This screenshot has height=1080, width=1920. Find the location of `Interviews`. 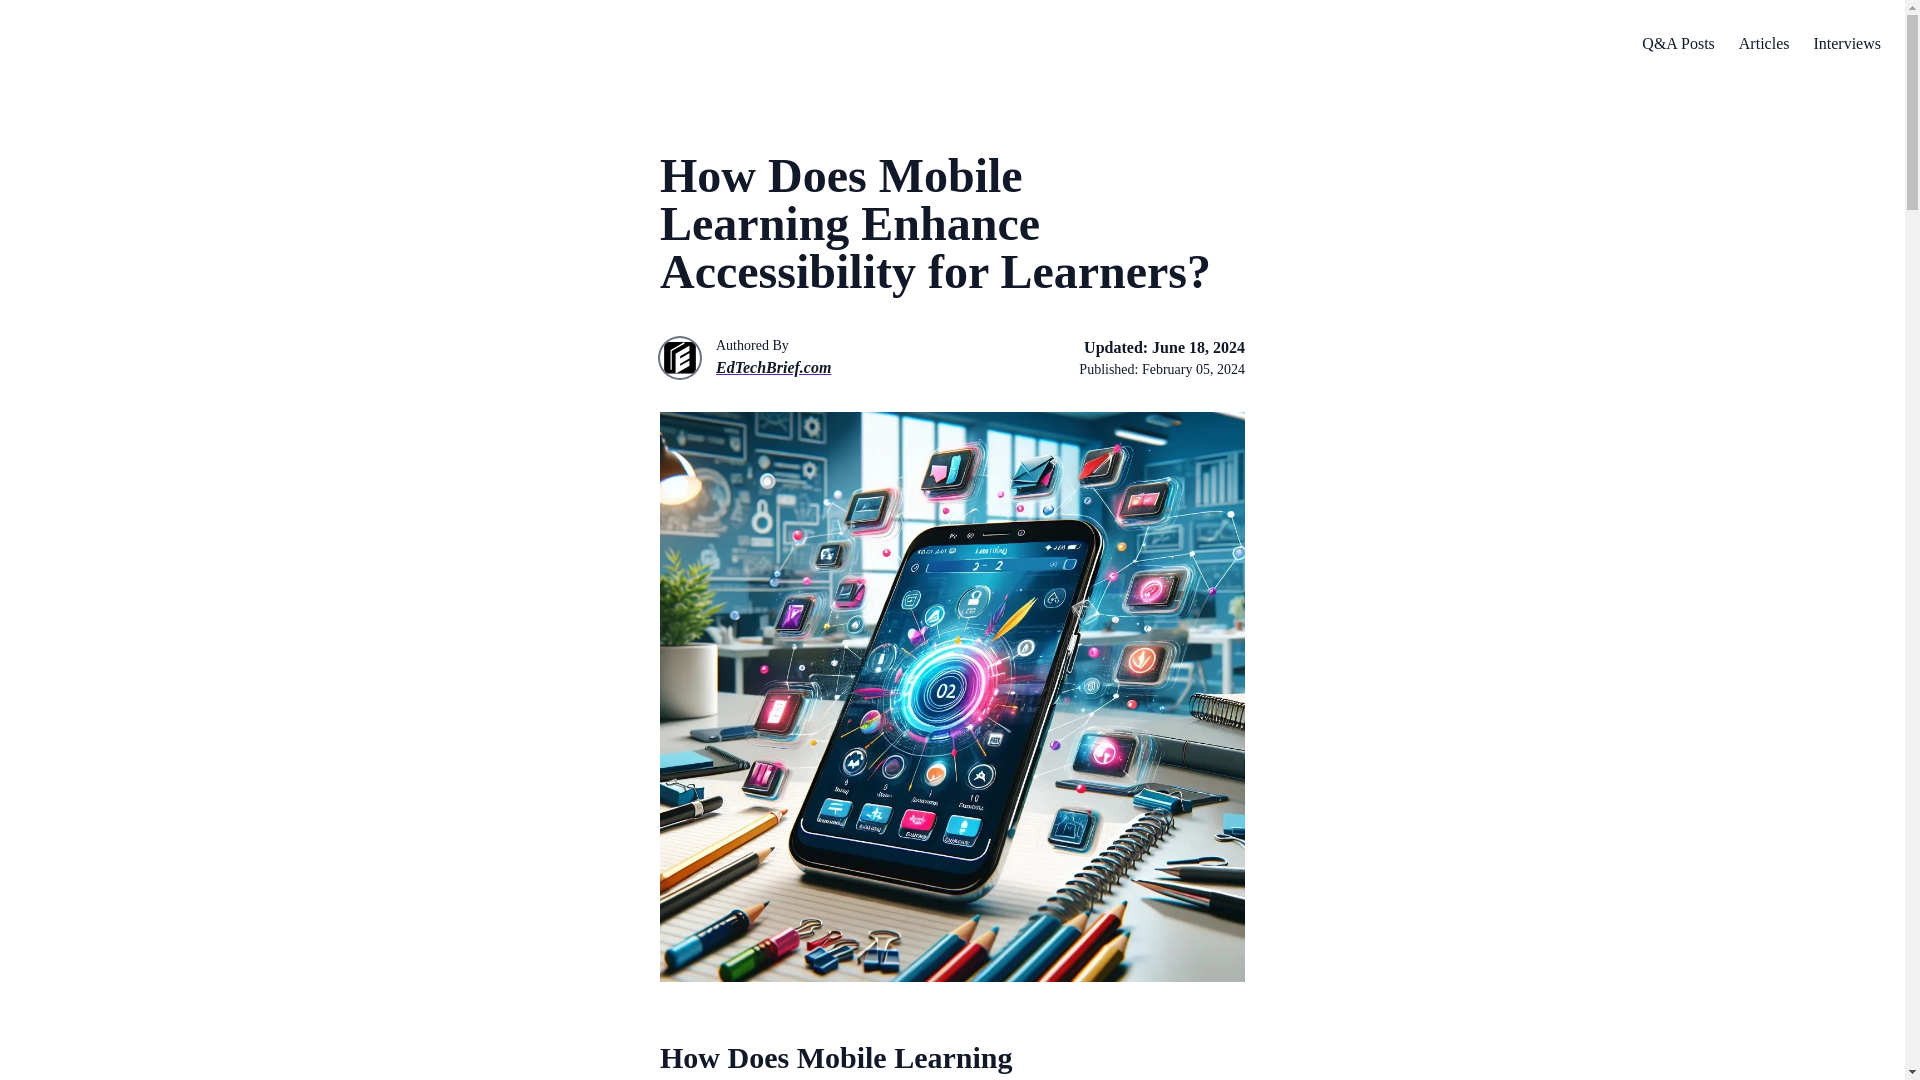

Interviews is located at coordinates (1846, 44).